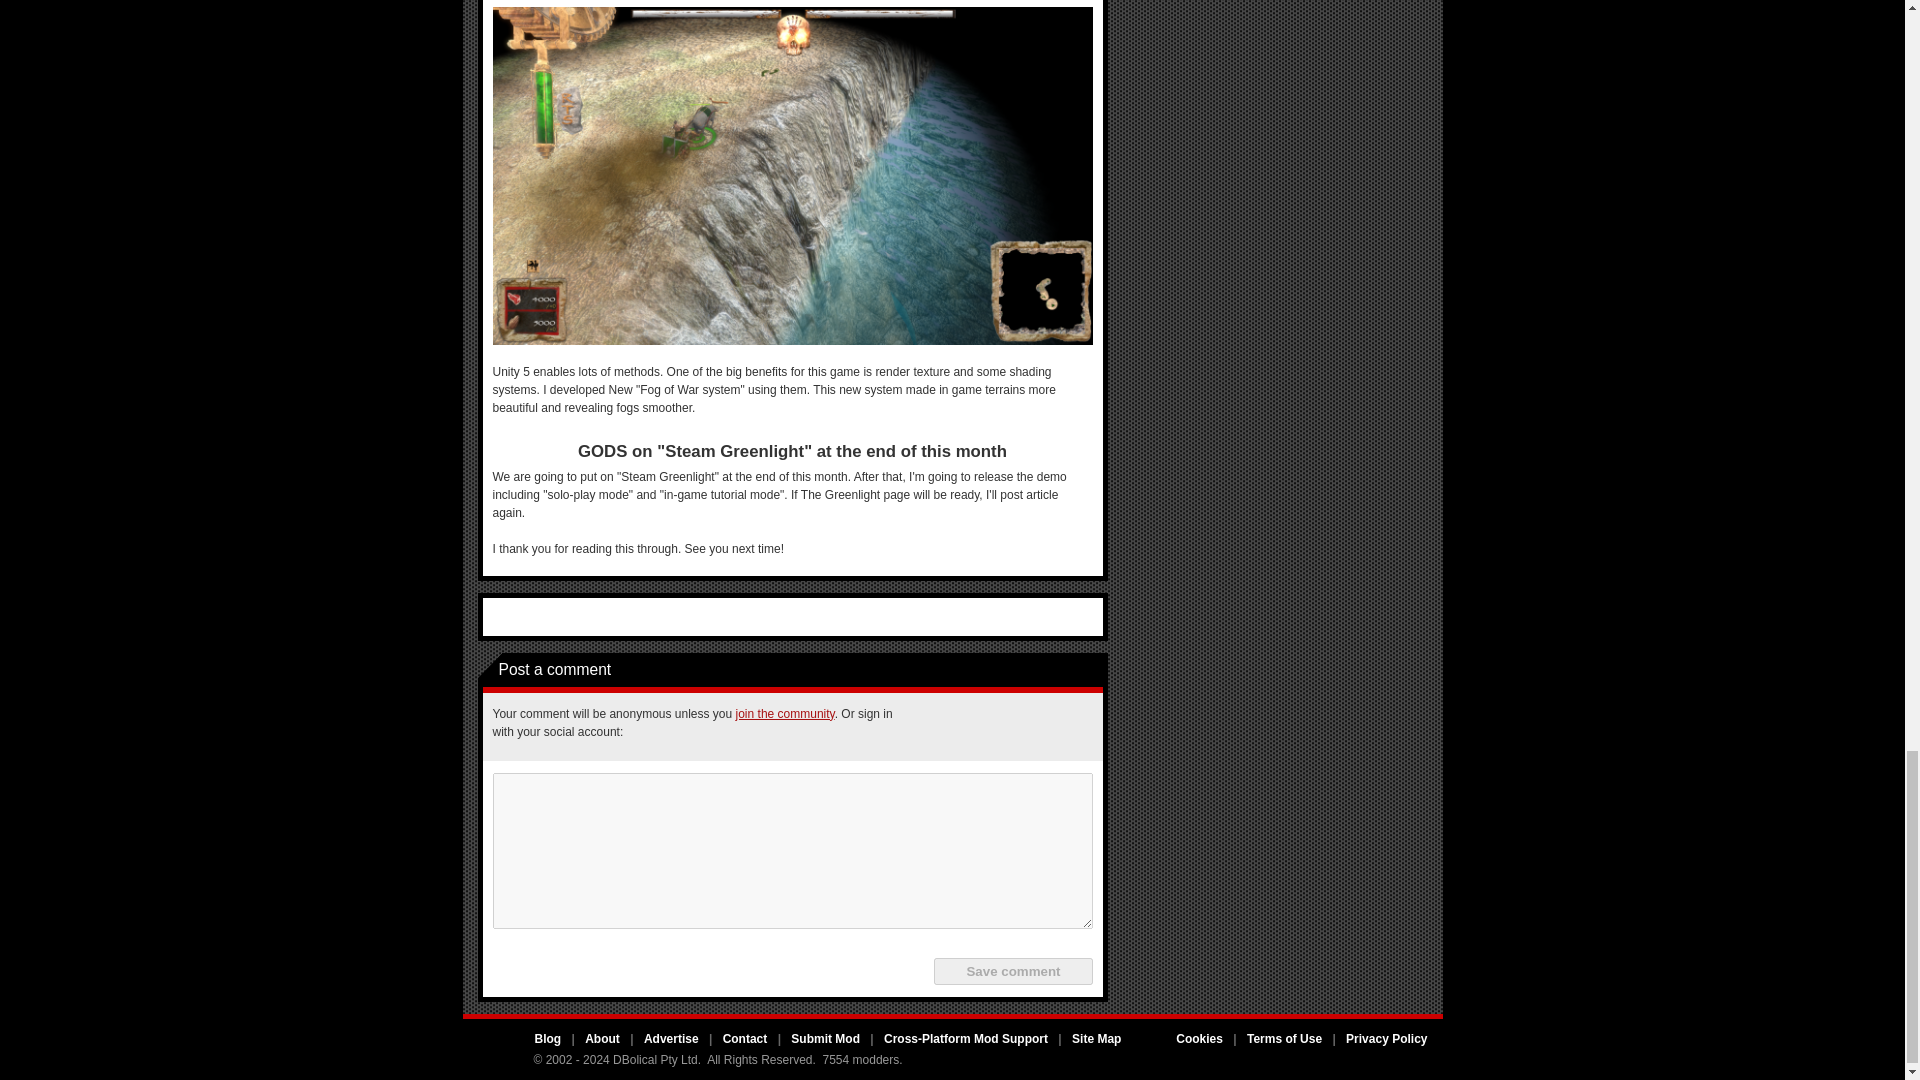 This screenshot has height=1080, width=1920. I want to click on New Fow - Indie DB, so click(792, 175).